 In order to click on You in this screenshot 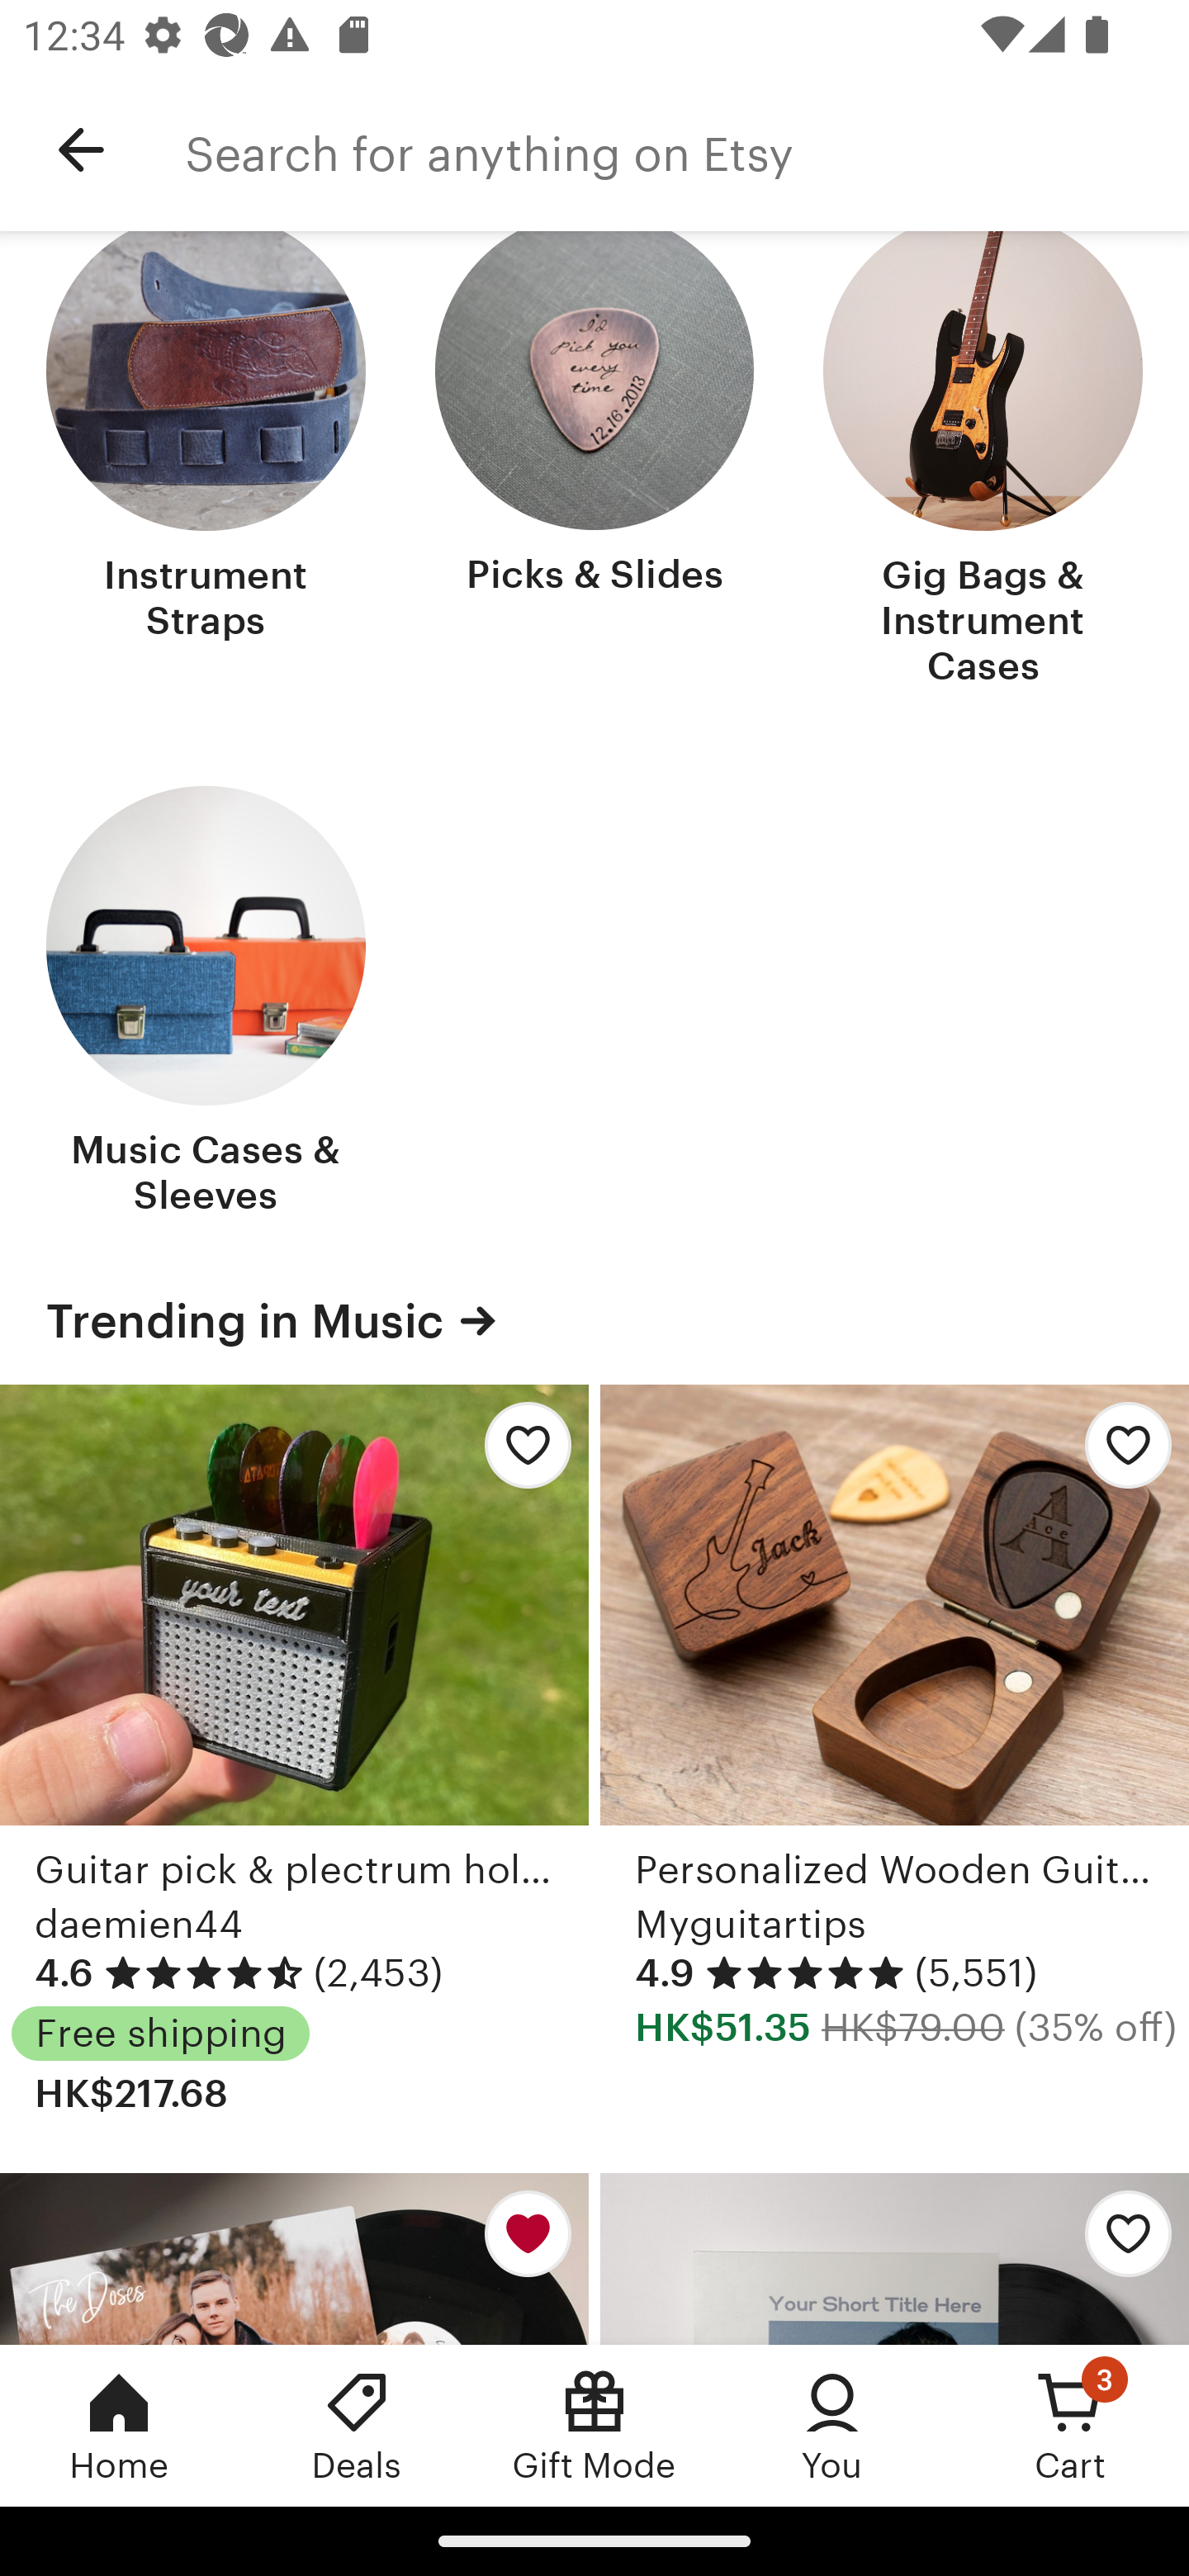, I will do `click(832, 2425)`.